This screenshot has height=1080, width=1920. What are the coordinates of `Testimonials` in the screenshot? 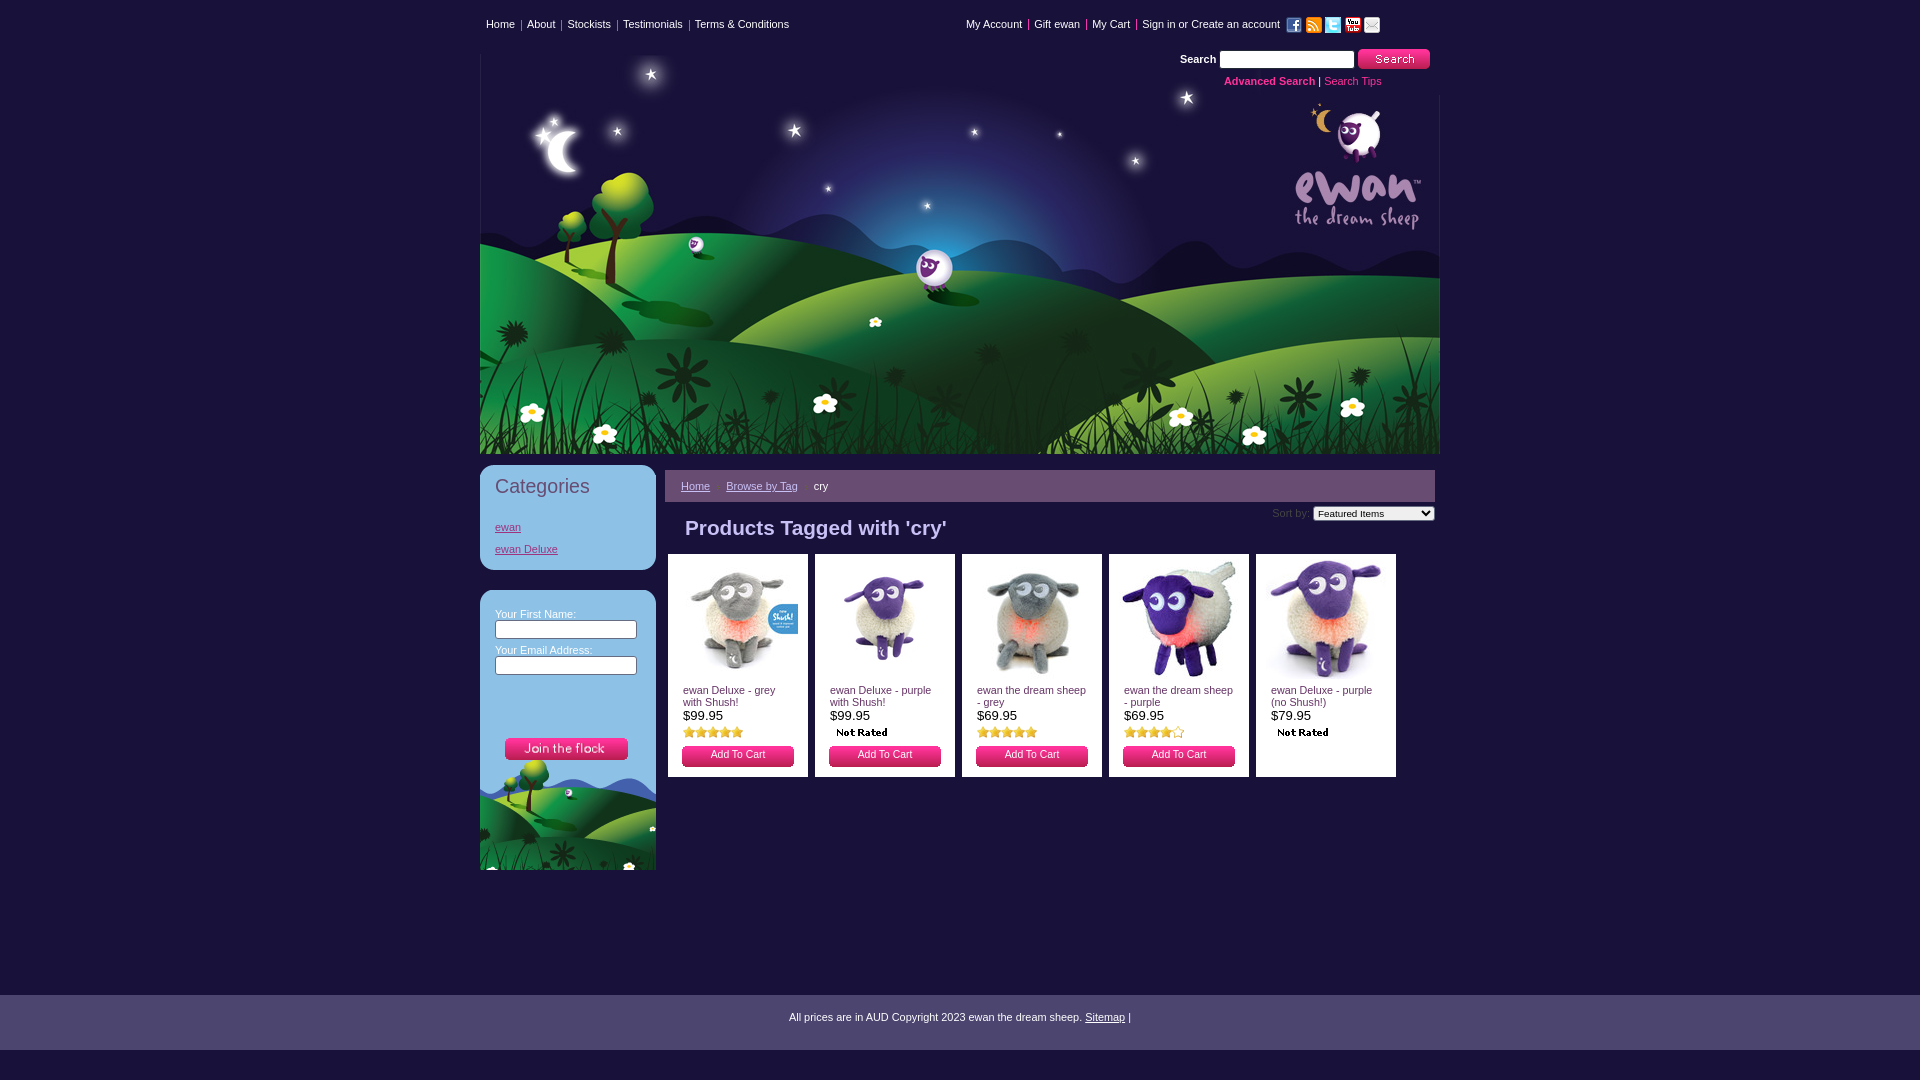 It's located at (653, 28).